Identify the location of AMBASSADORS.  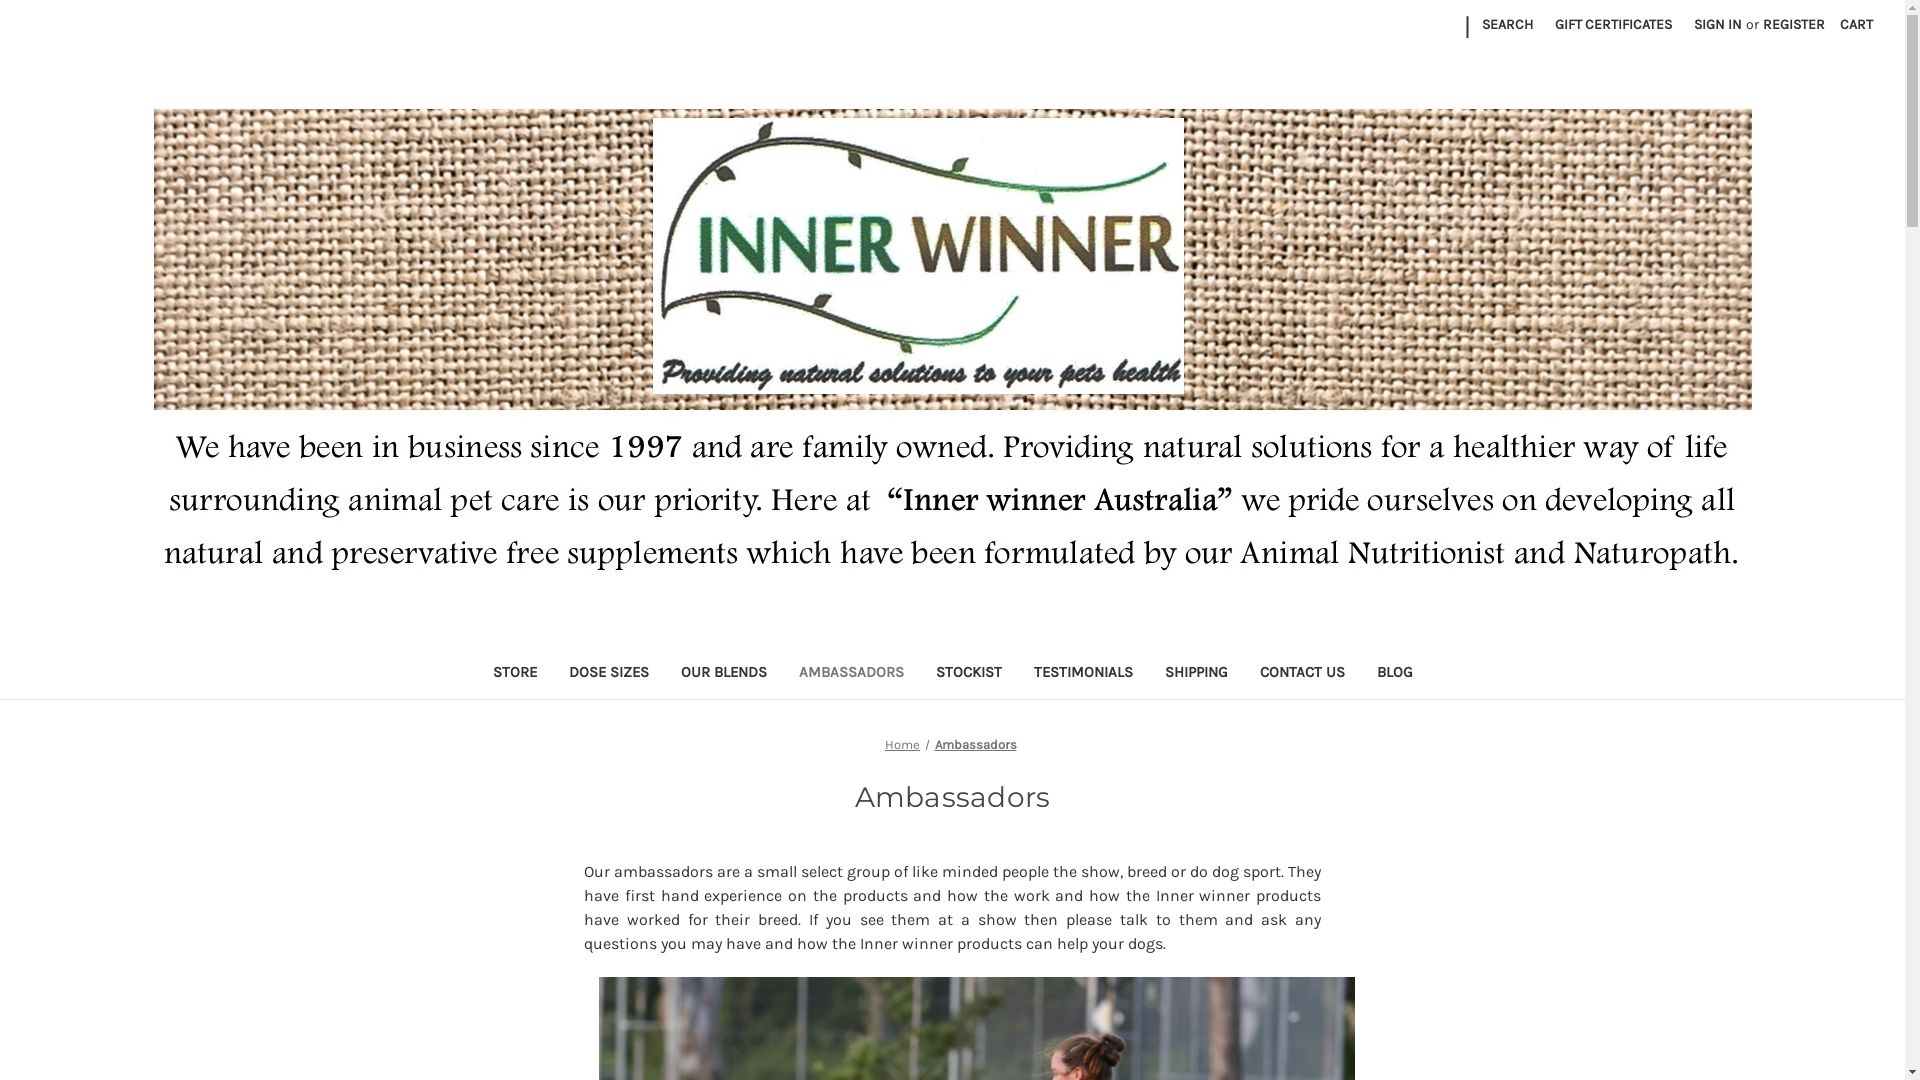
(850, 674).